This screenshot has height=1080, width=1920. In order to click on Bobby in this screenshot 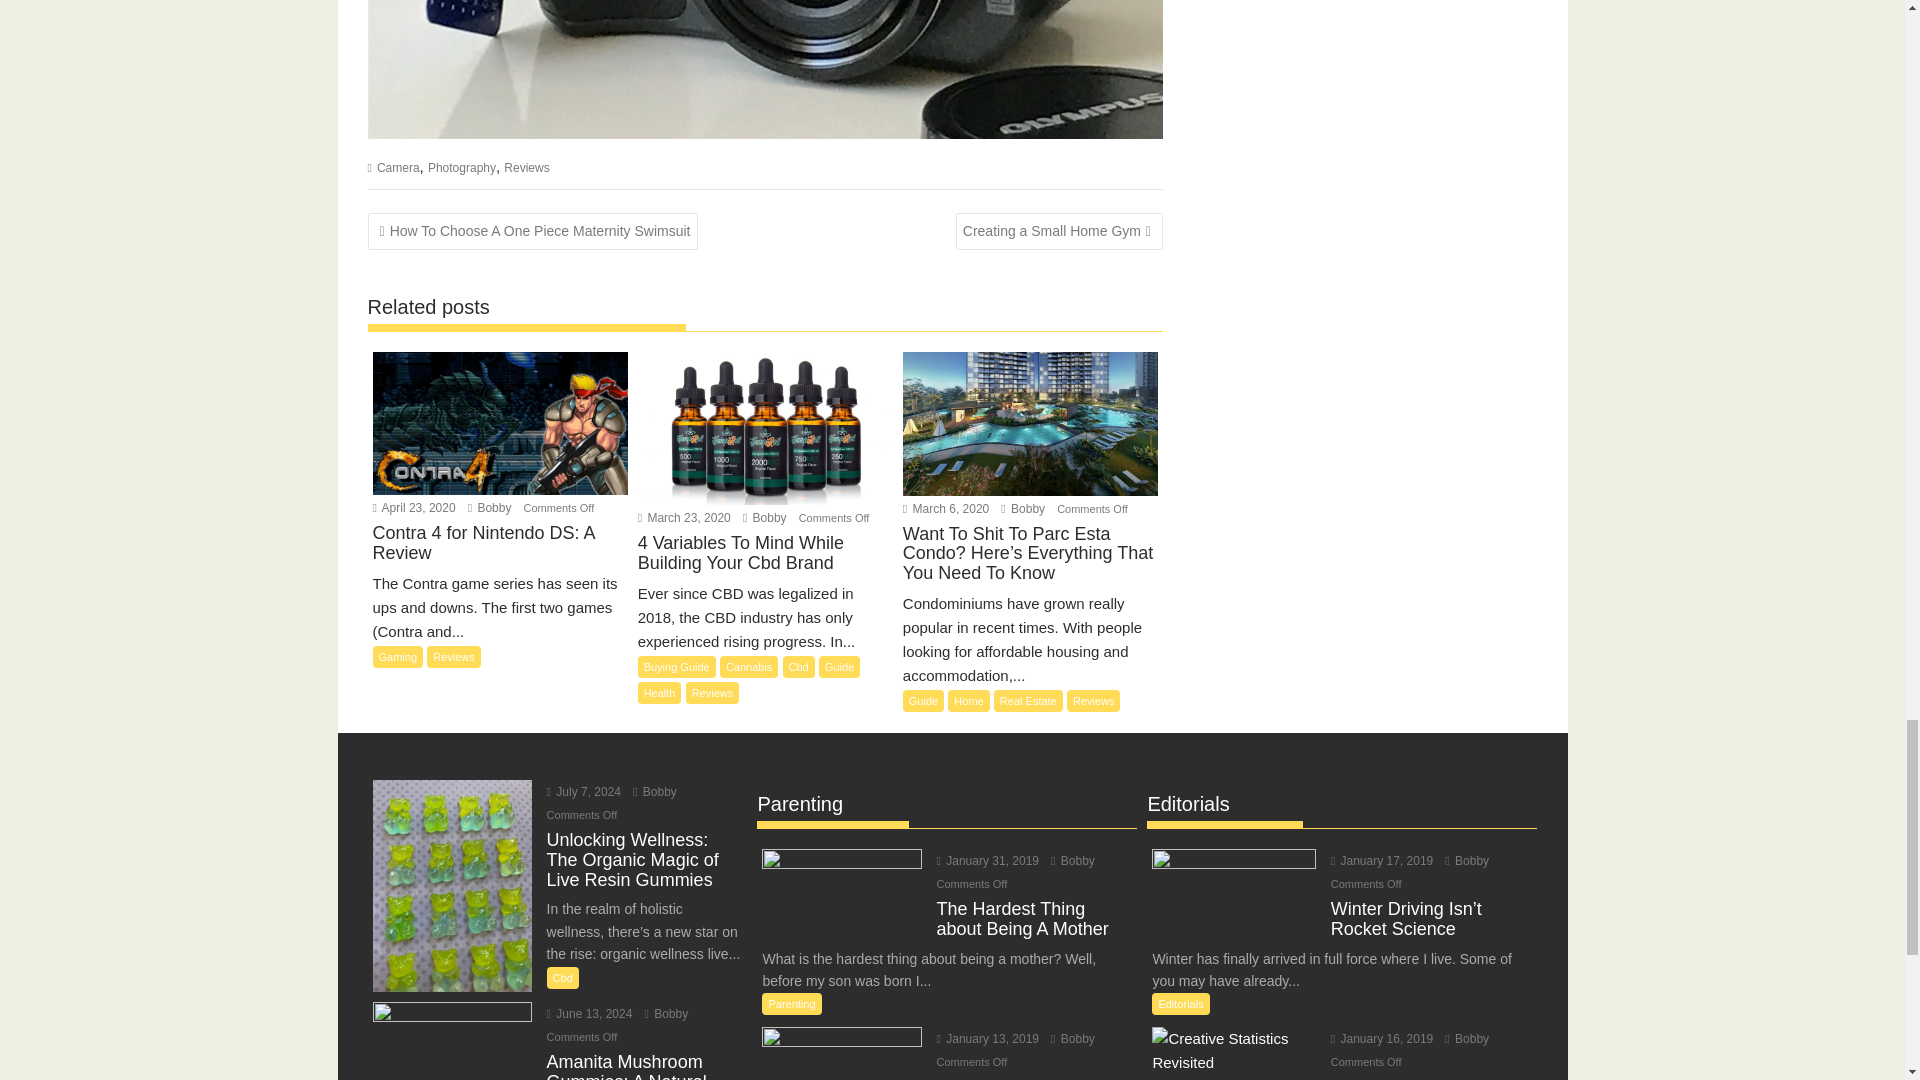, I will do `click(1022, 509)`.